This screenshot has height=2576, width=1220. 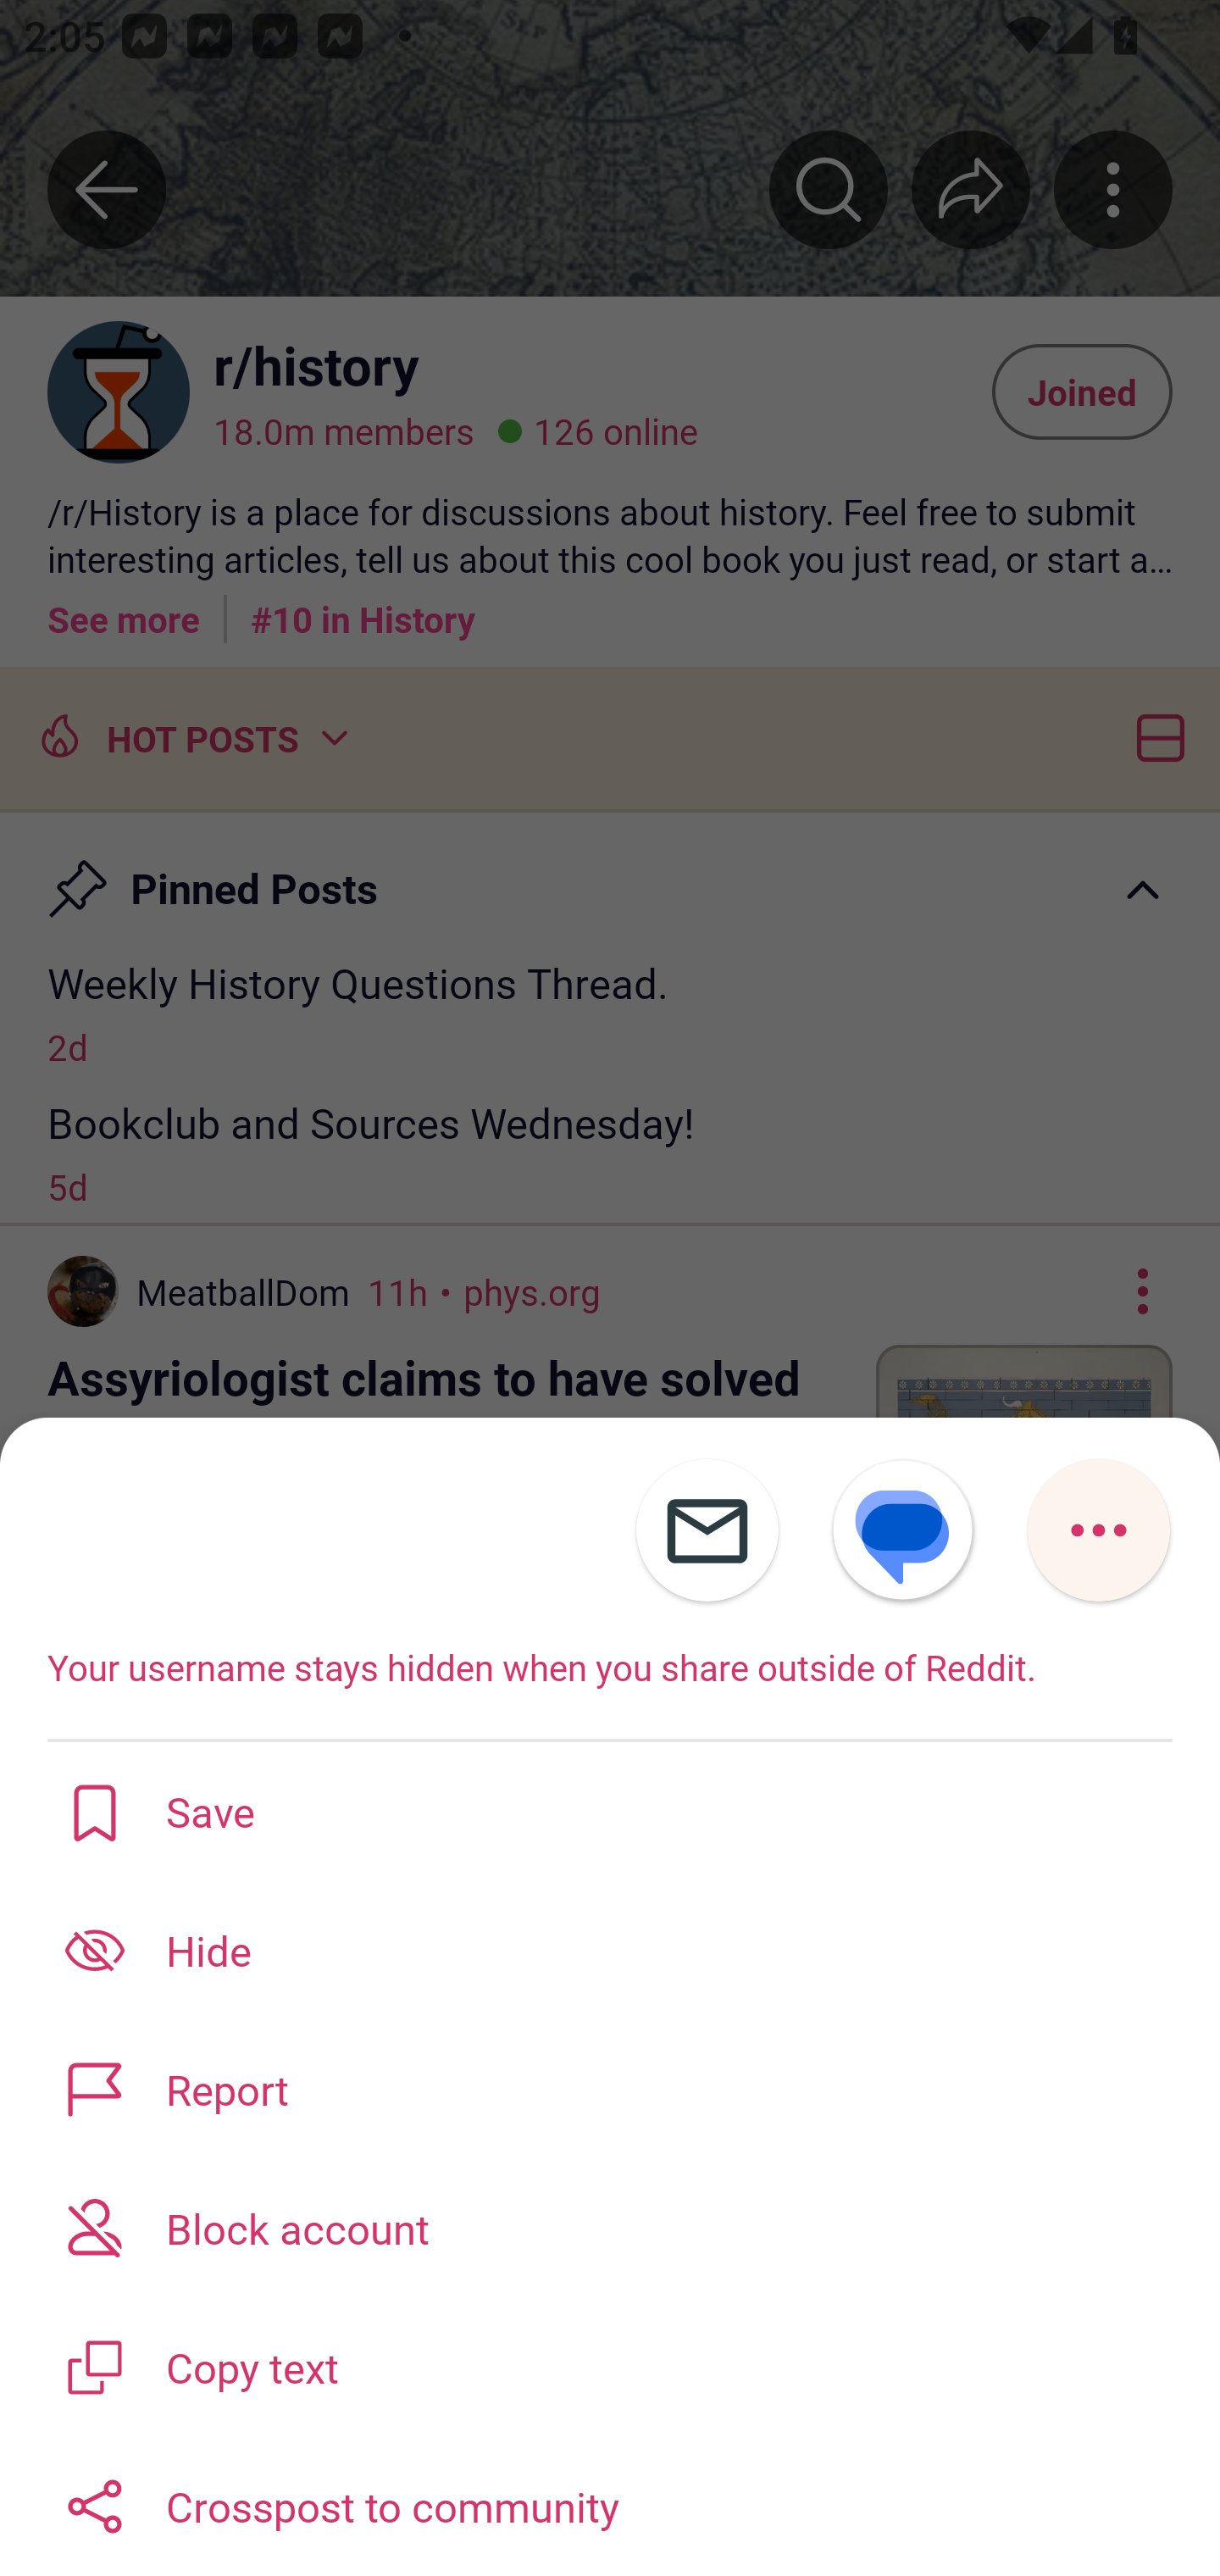 What do you see at coordinates (610, 1811) in the screenshot?
I see `Save` at bounding box center [610, 1811].